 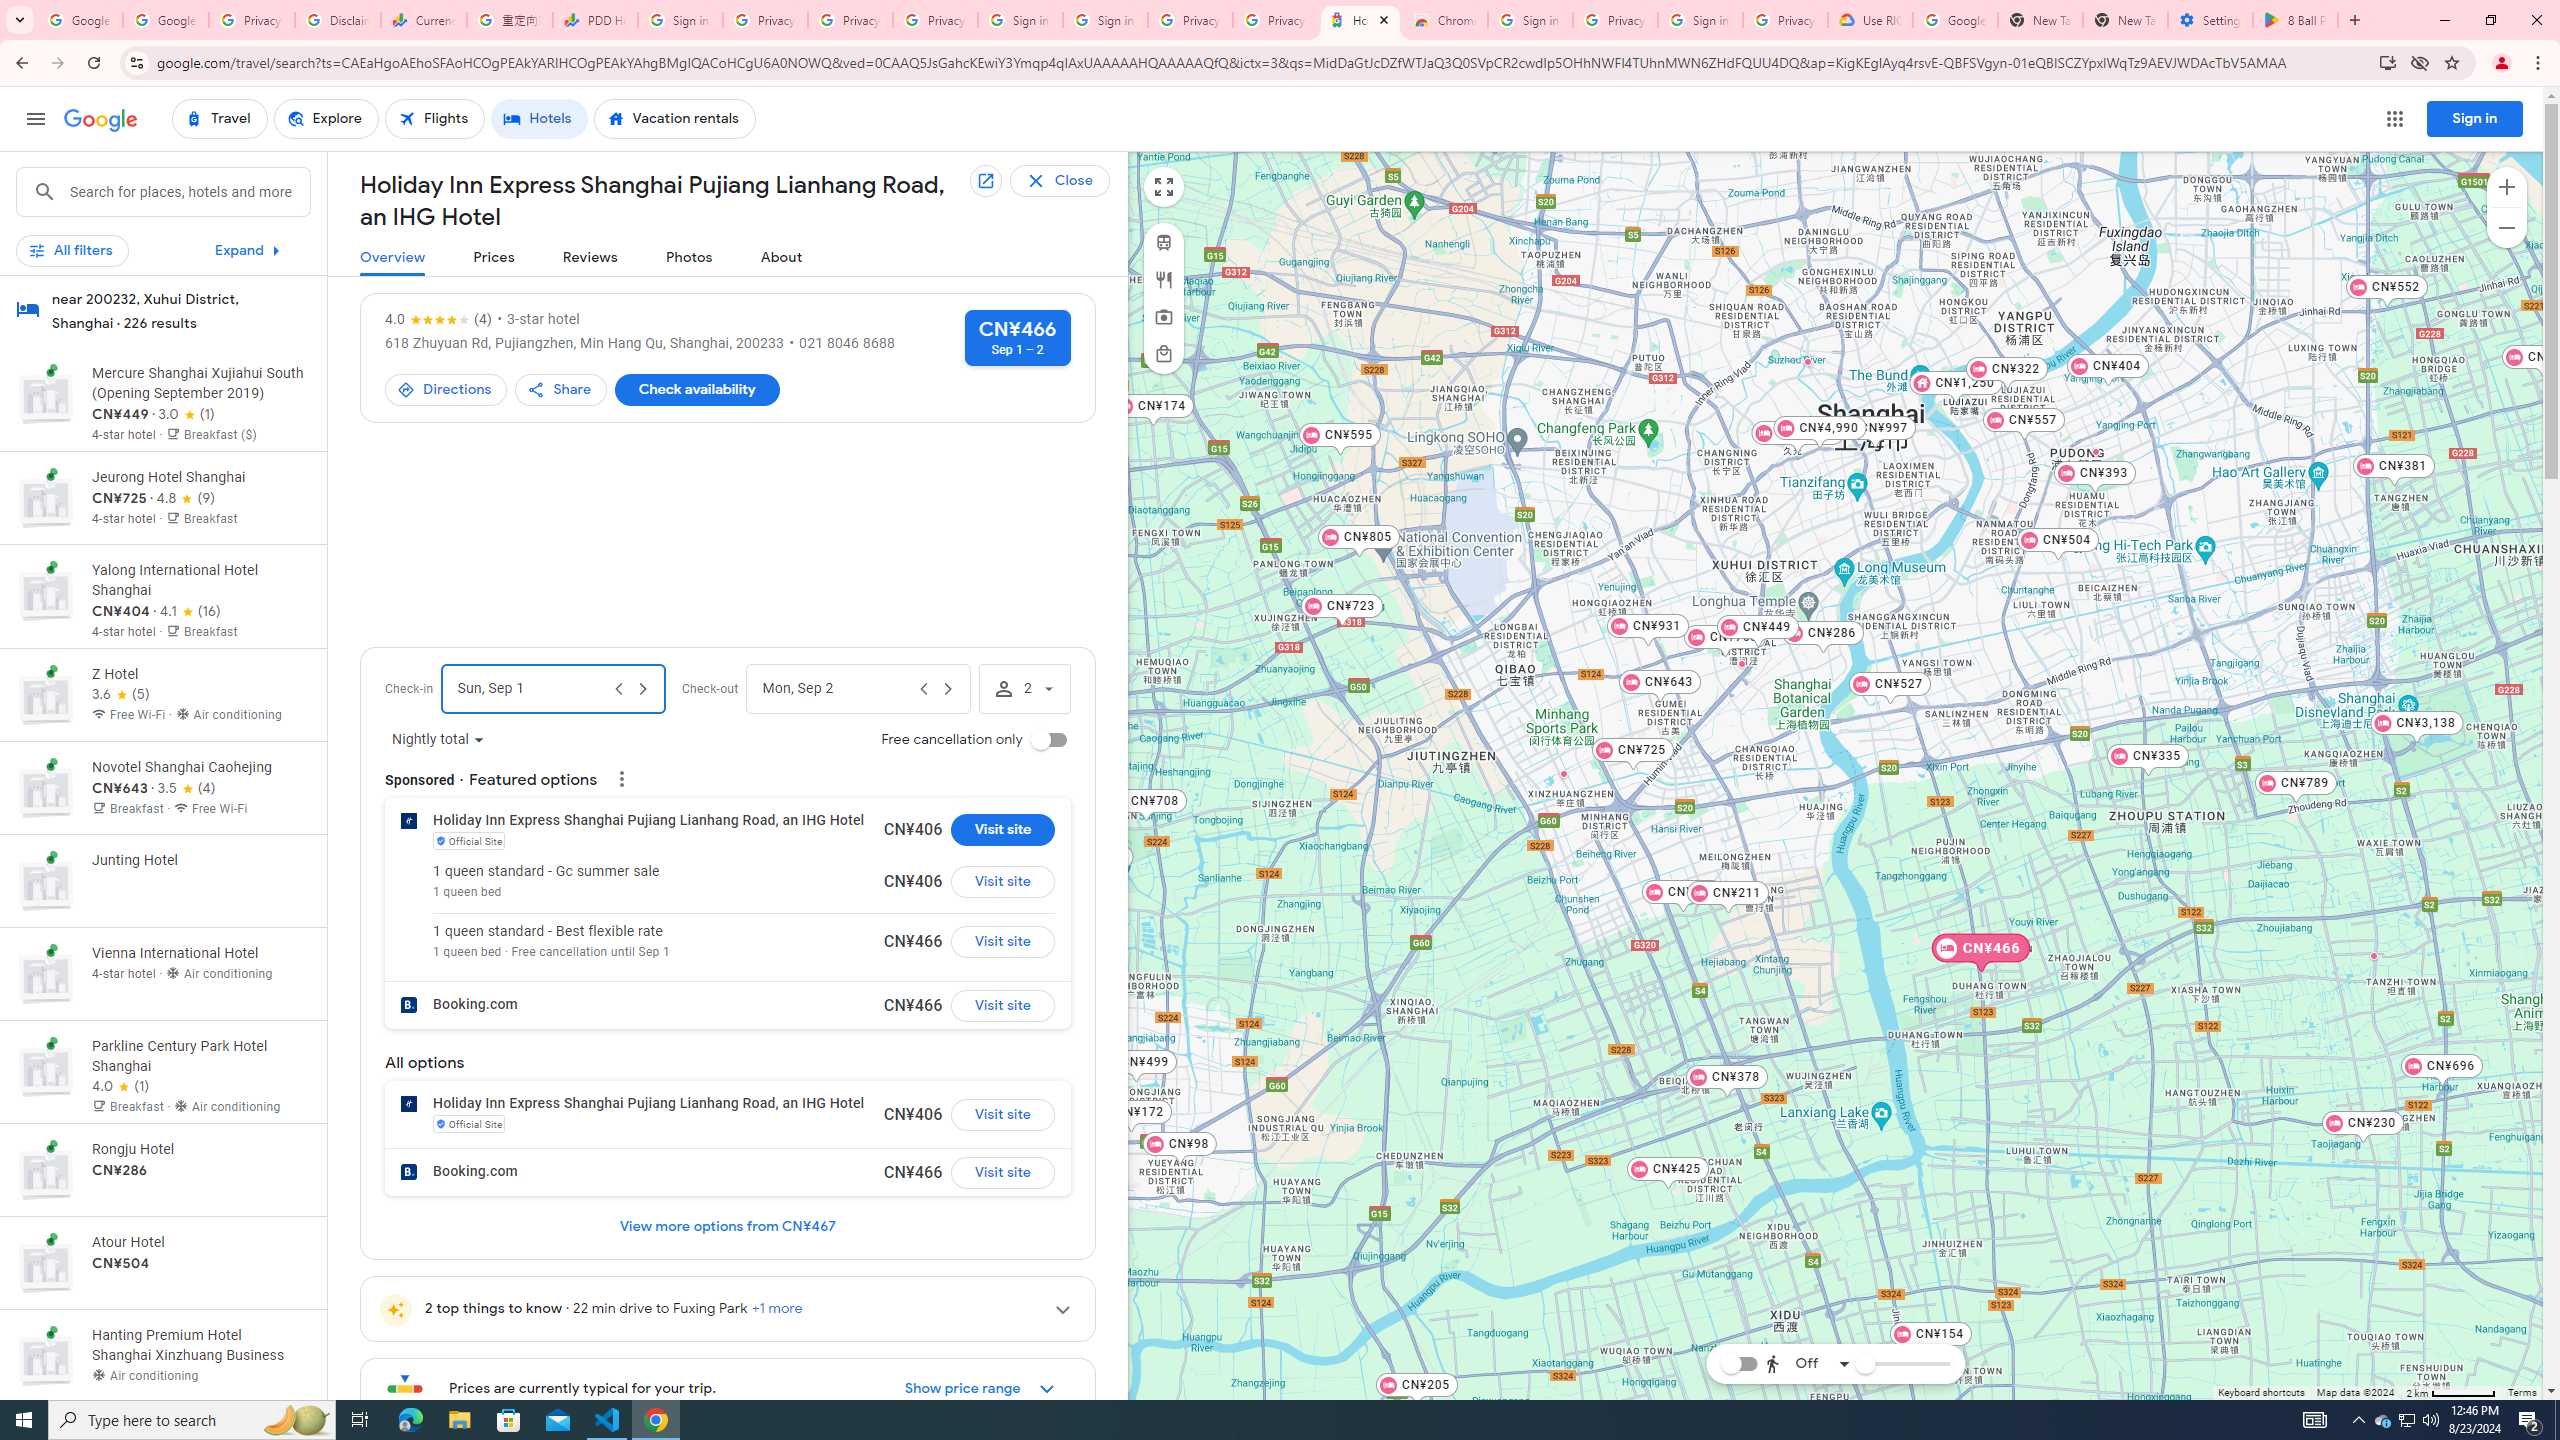 What do you see at coordinates (590, 258) in the screenshot?
I see `Reviews` at bounding box center [590, 258].